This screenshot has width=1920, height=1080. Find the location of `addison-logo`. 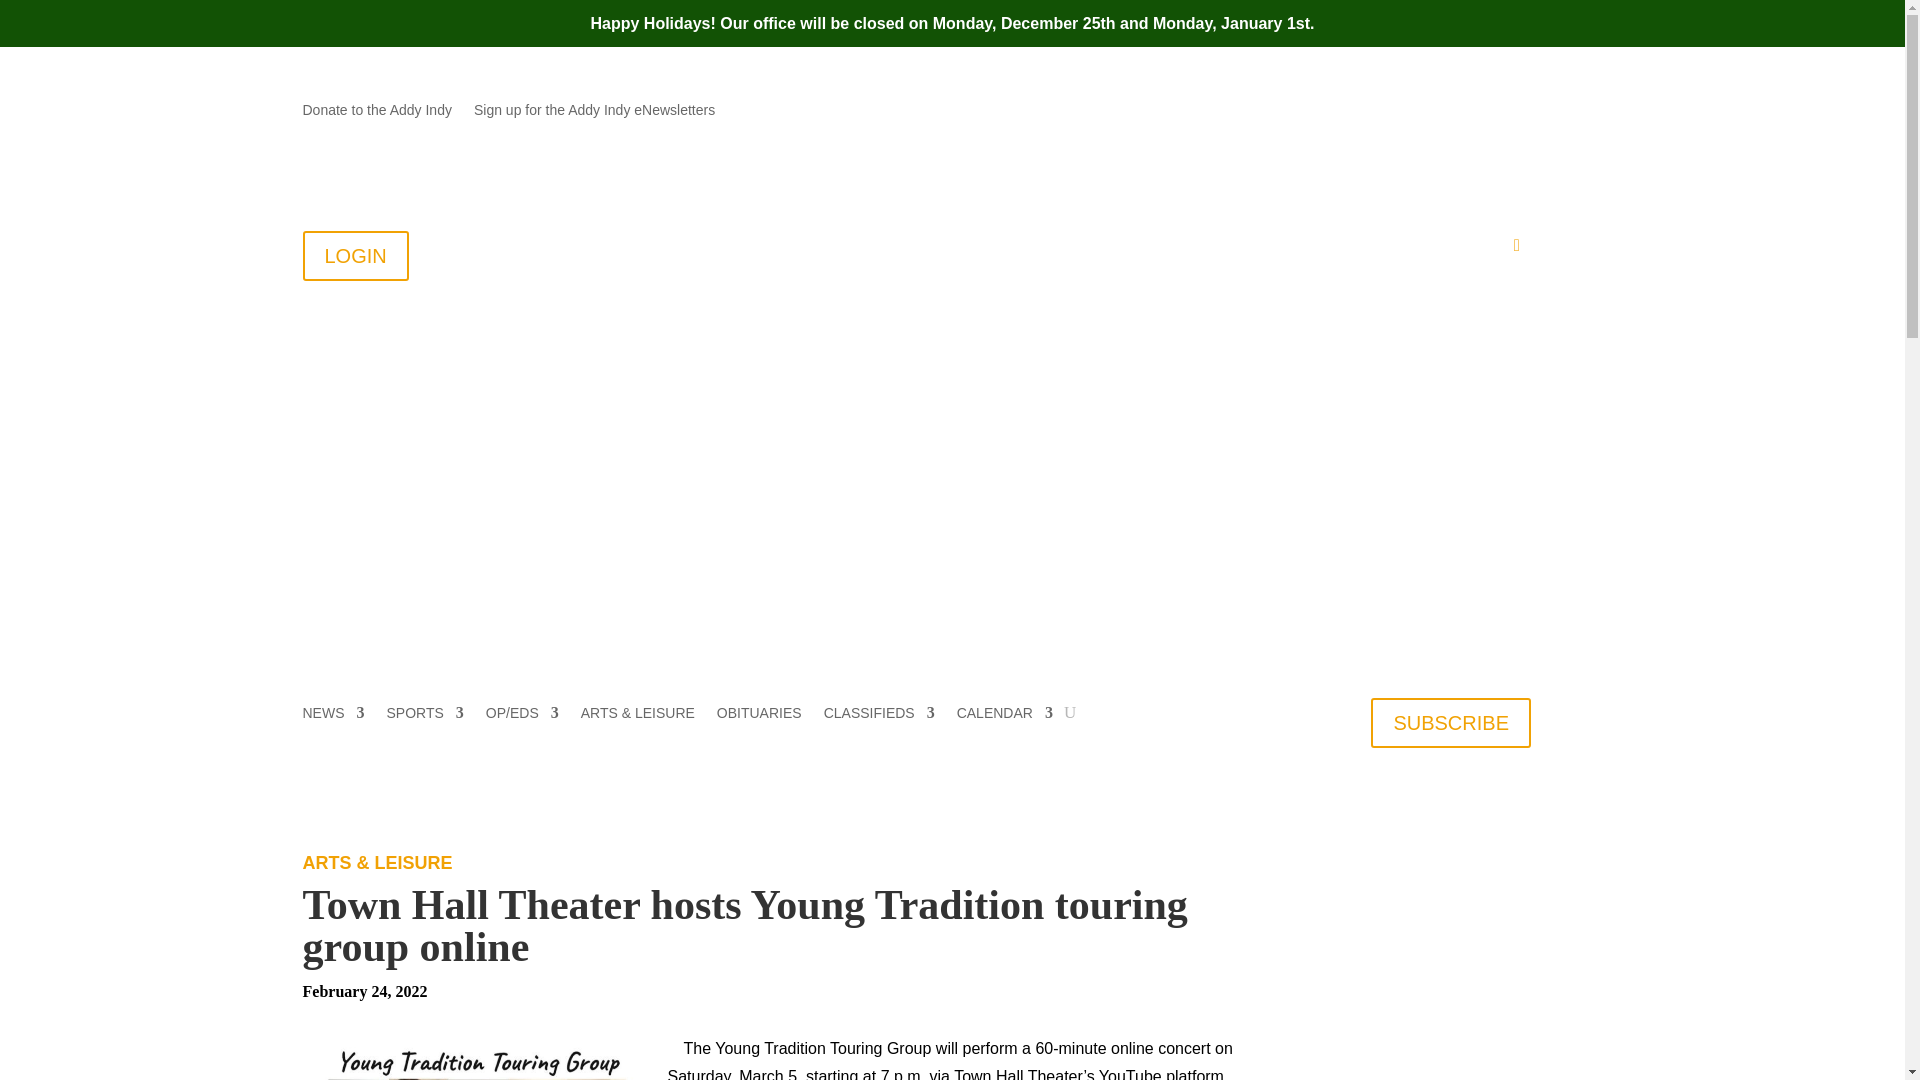

addison-logo is located at coordinates (552, 364).